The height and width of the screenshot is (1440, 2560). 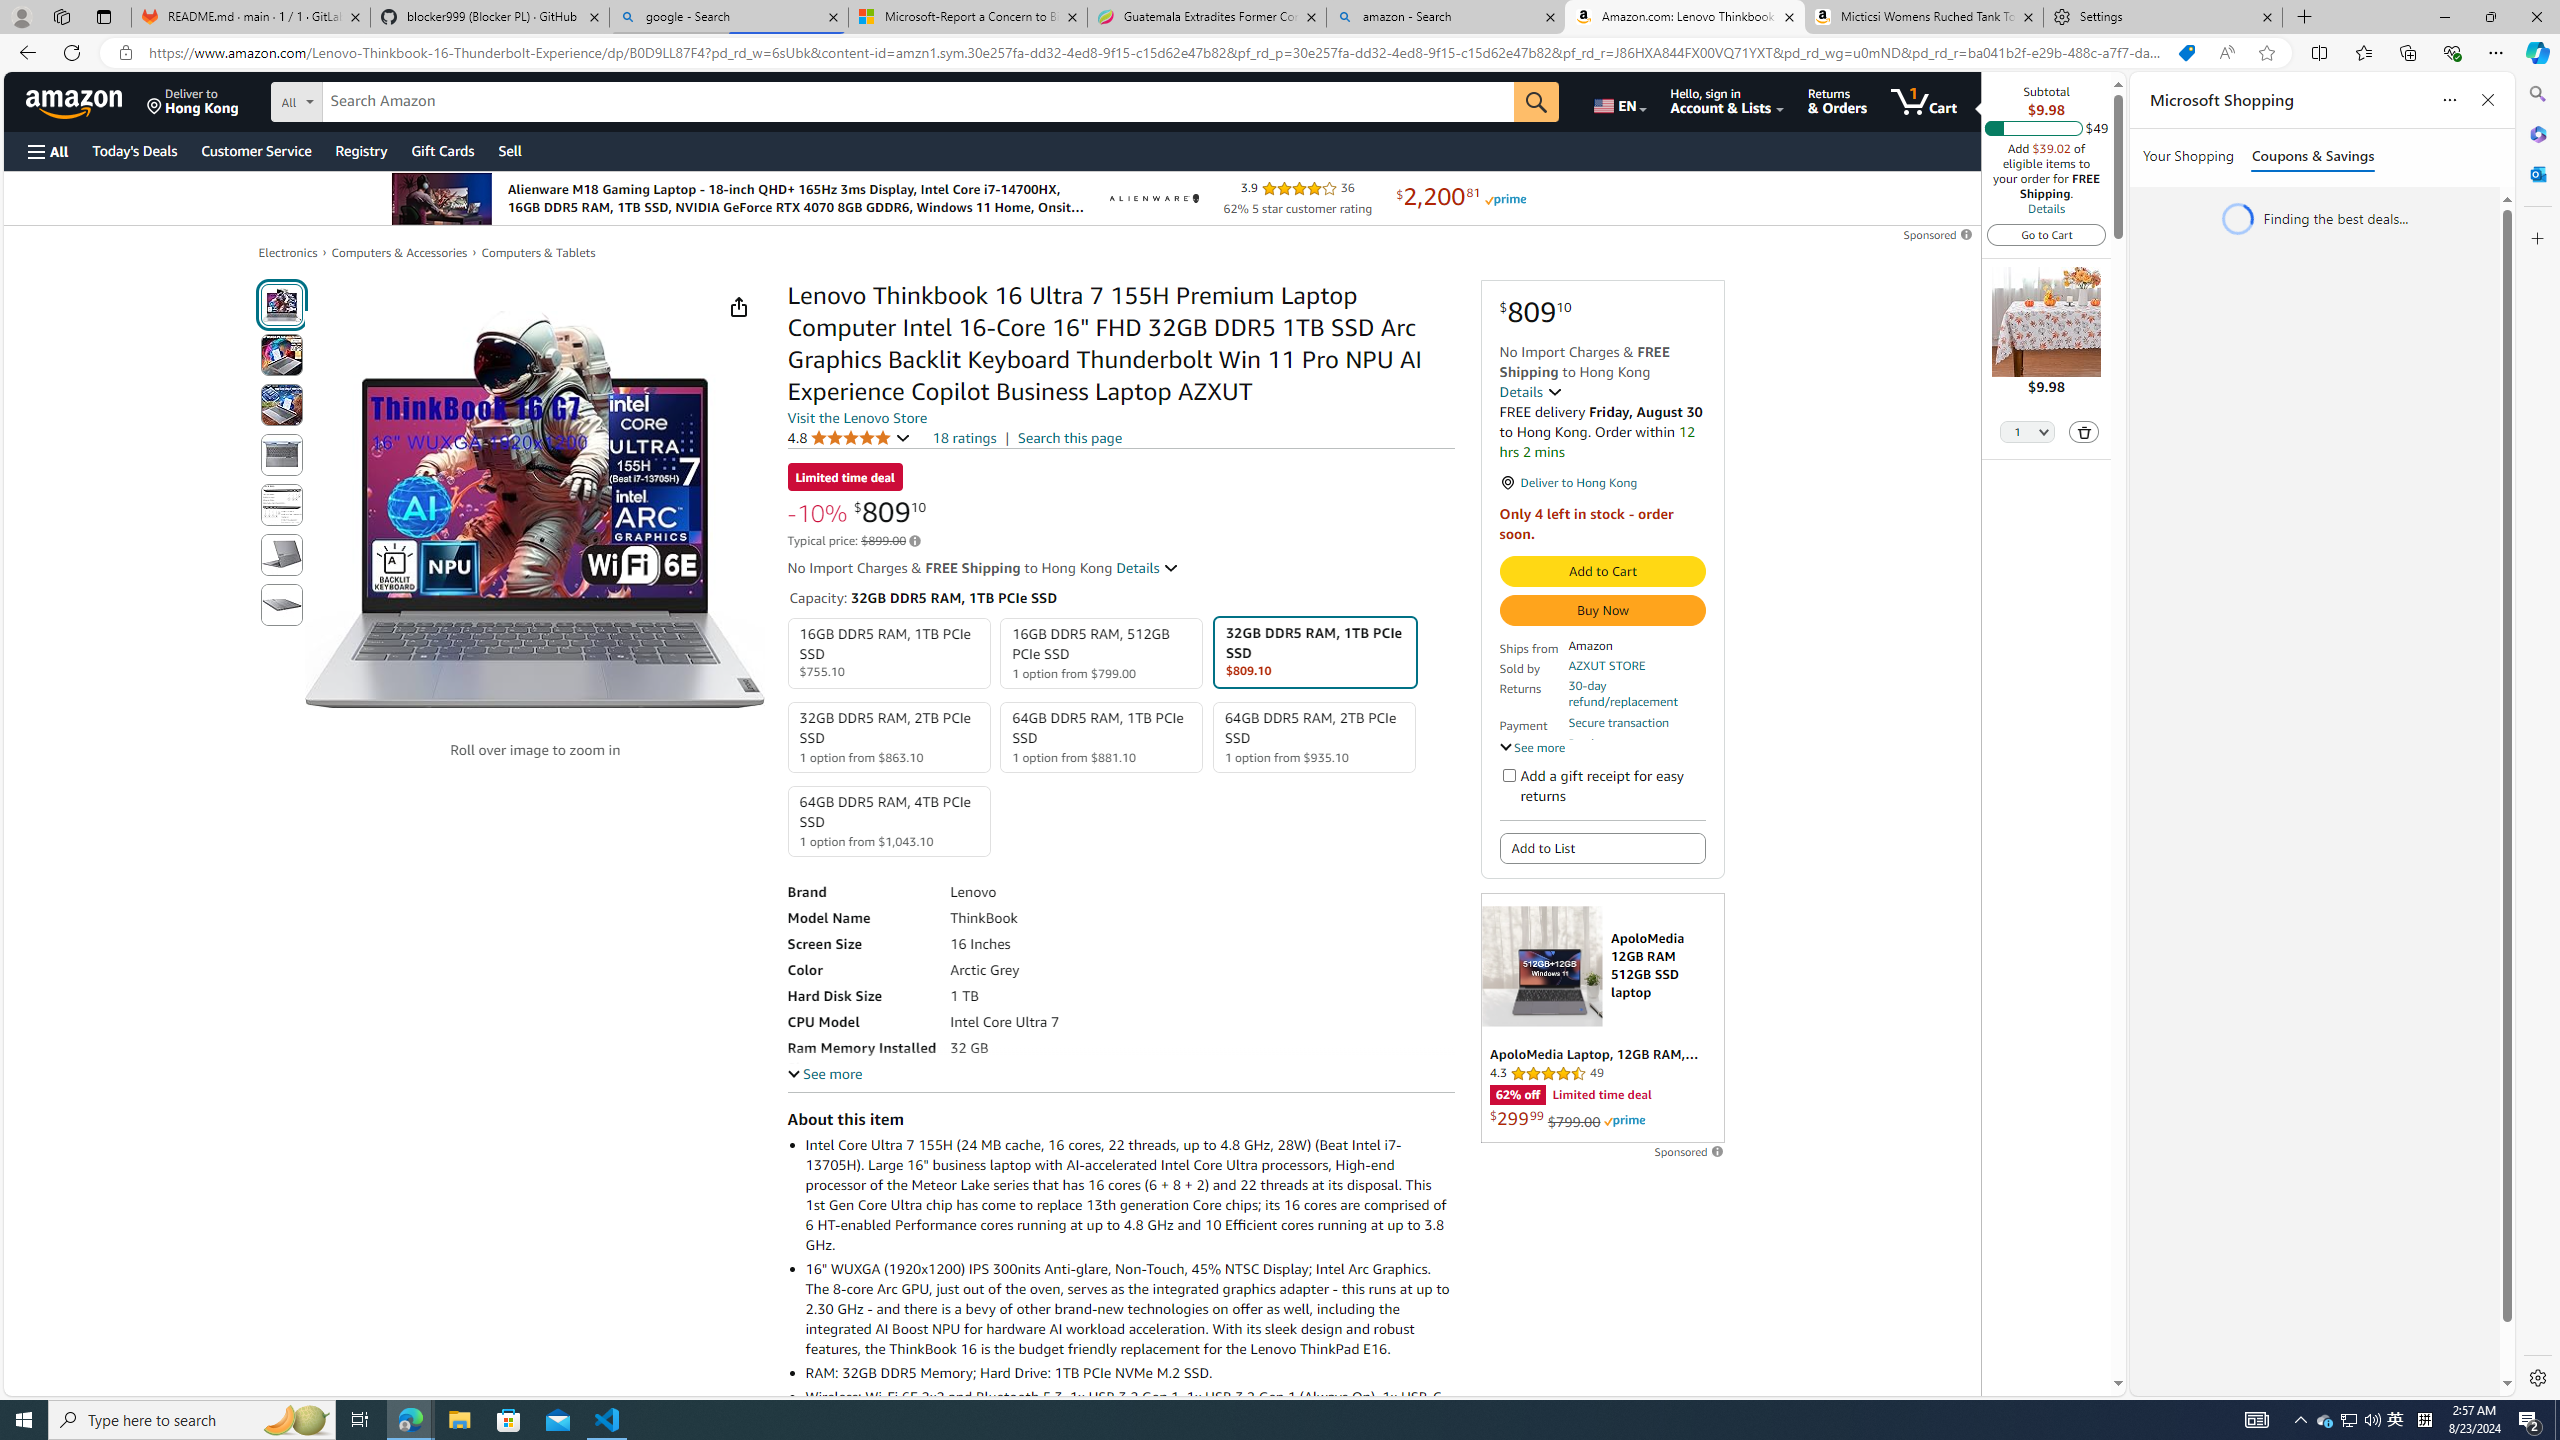 I want to click on Computers & Tablets, so click(x=538, y=253).